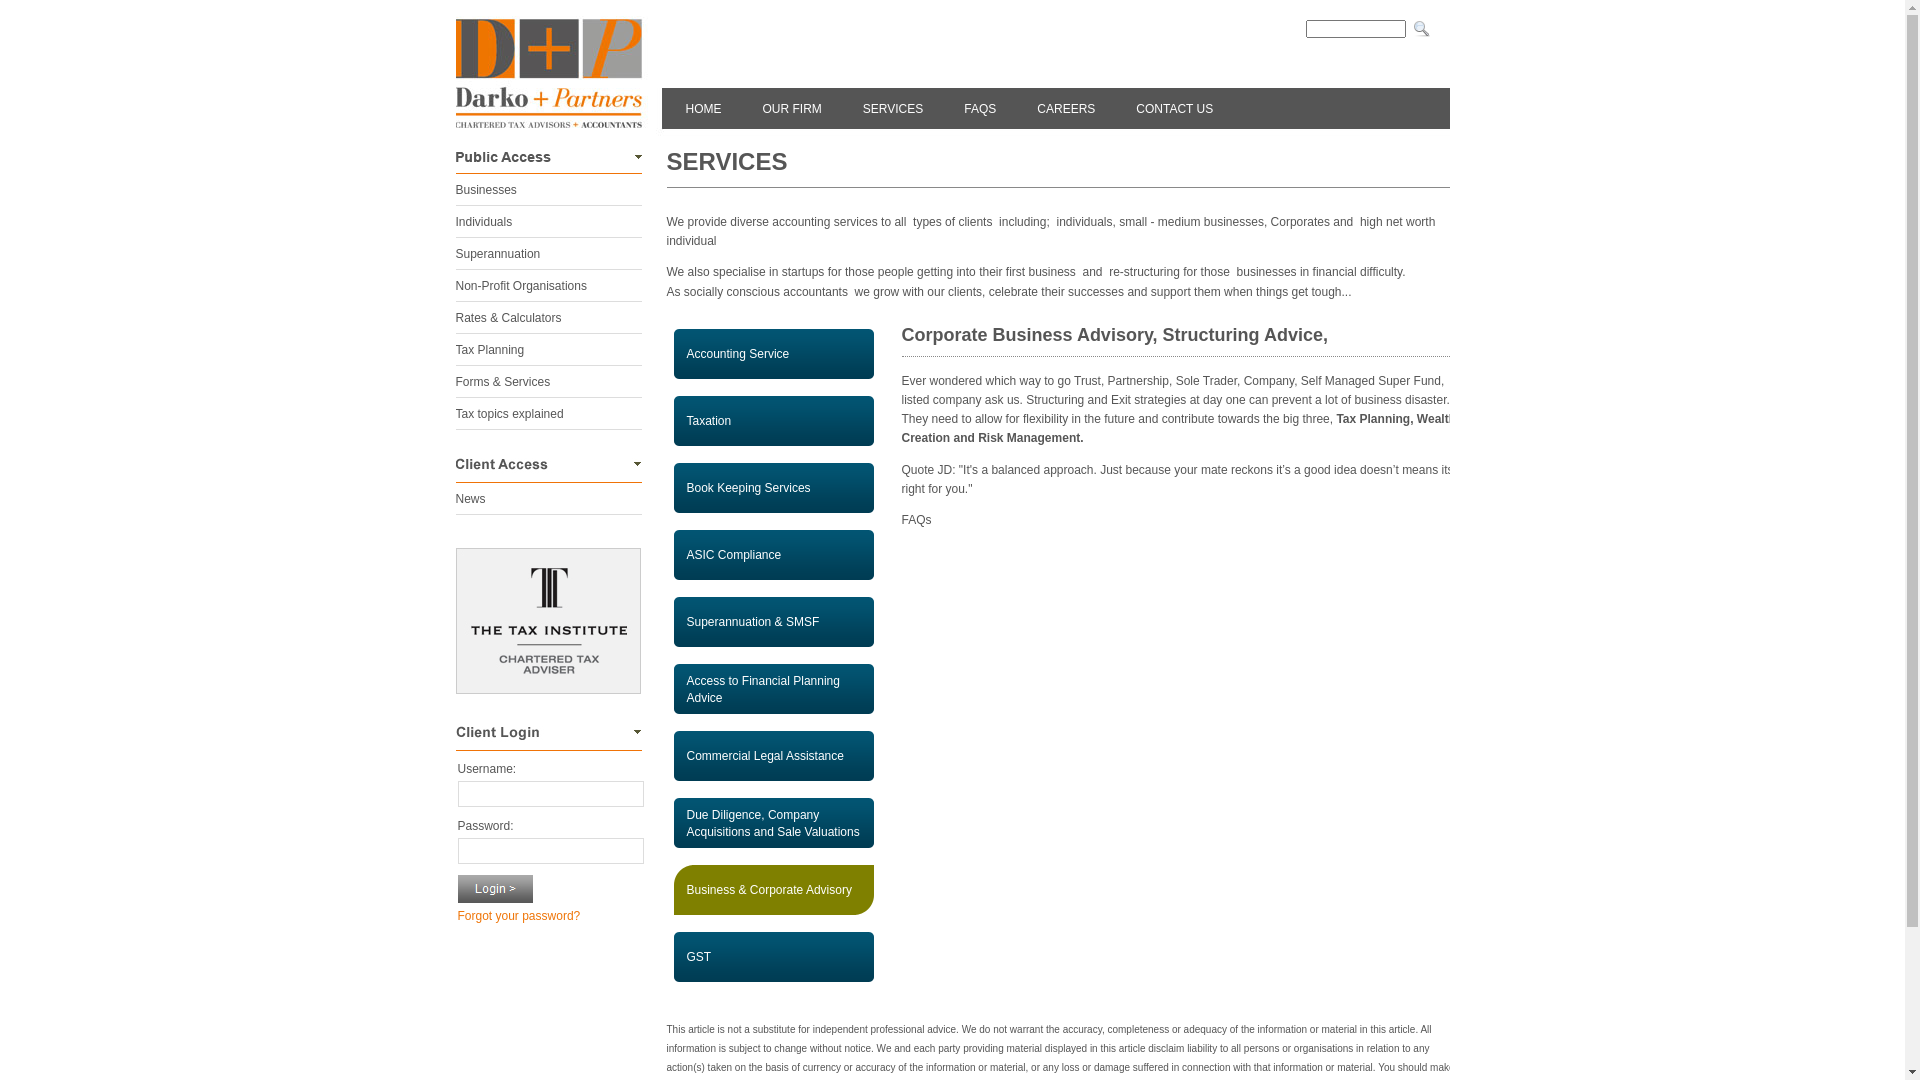 Image resolution: width=1920 pixels, height=1080 pixels. I want to click on Rates & Calculators, so click(509, 318).